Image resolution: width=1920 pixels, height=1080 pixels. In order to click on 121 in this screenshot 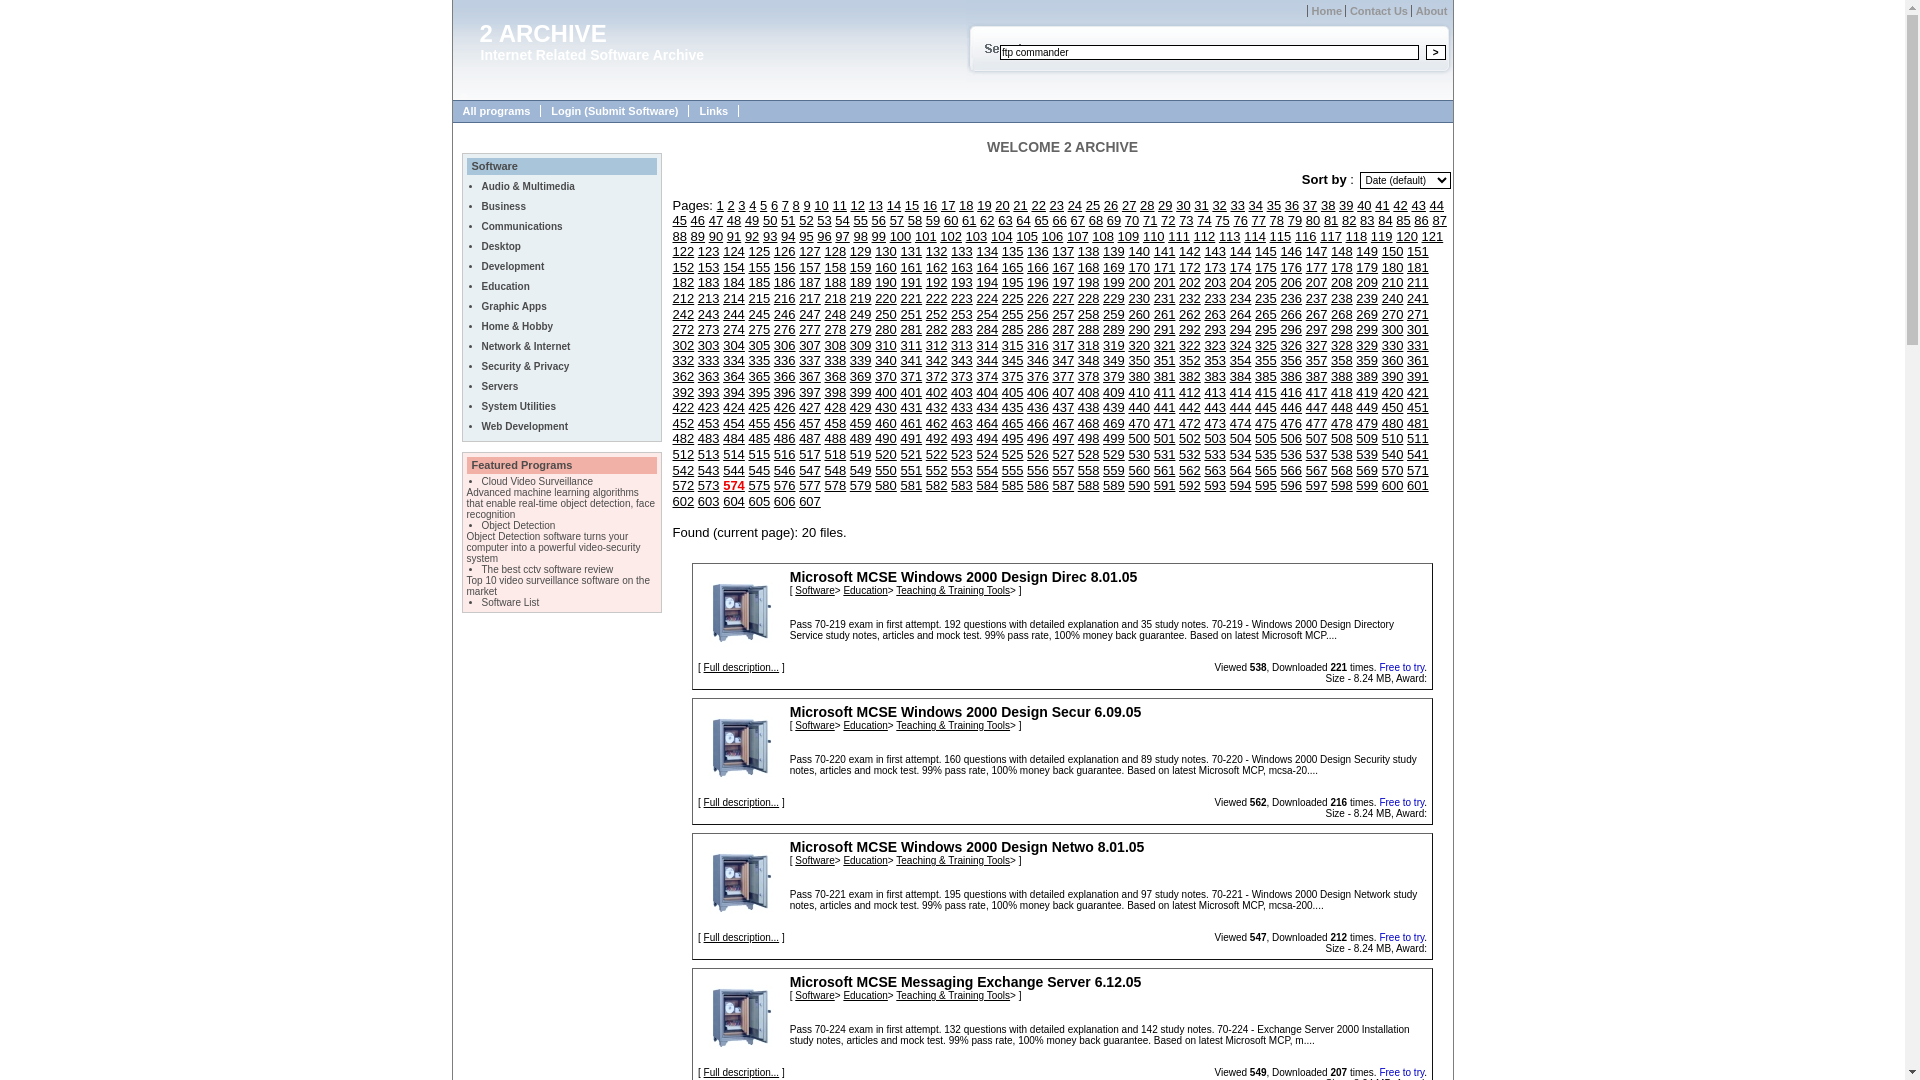, I will do `click(1433, 236)`.